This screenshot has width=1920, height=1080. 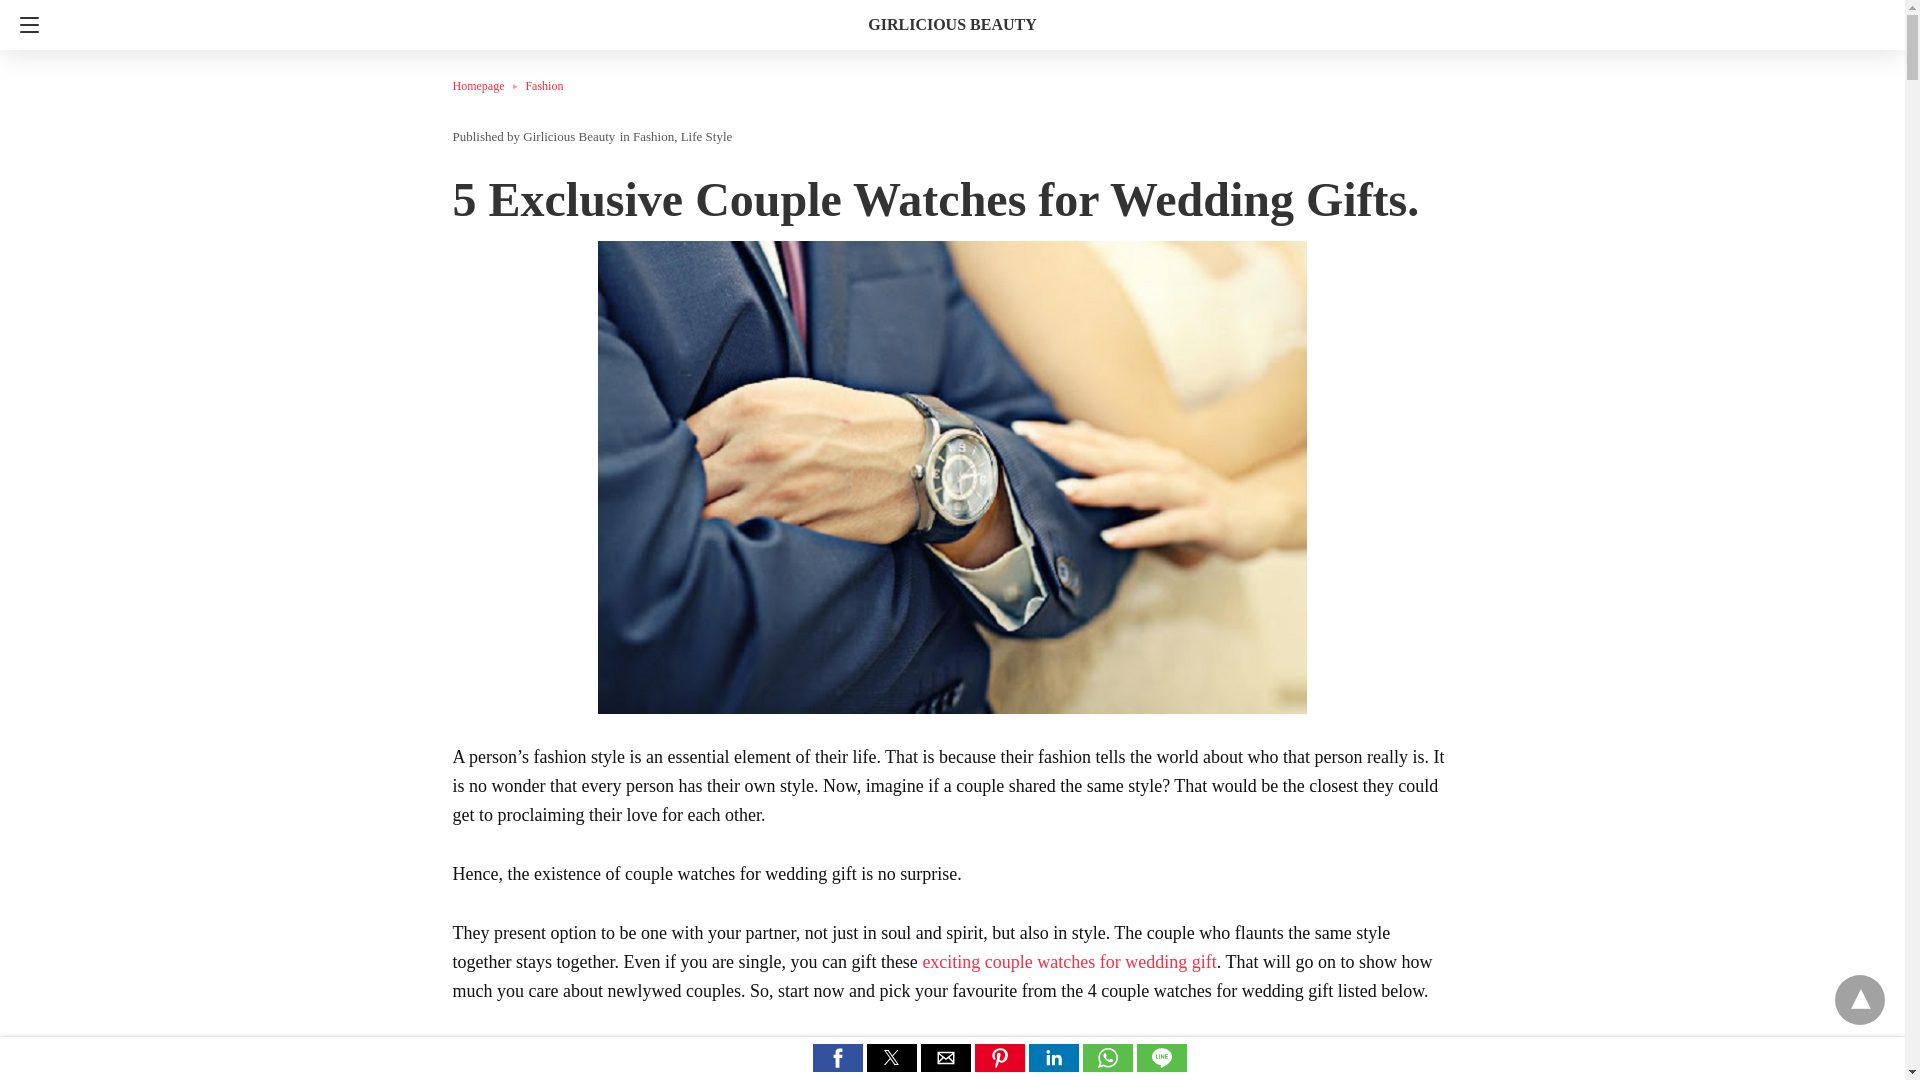 I want to click on exciting couple watches for wedding gift, so click(x=1068, y=962).